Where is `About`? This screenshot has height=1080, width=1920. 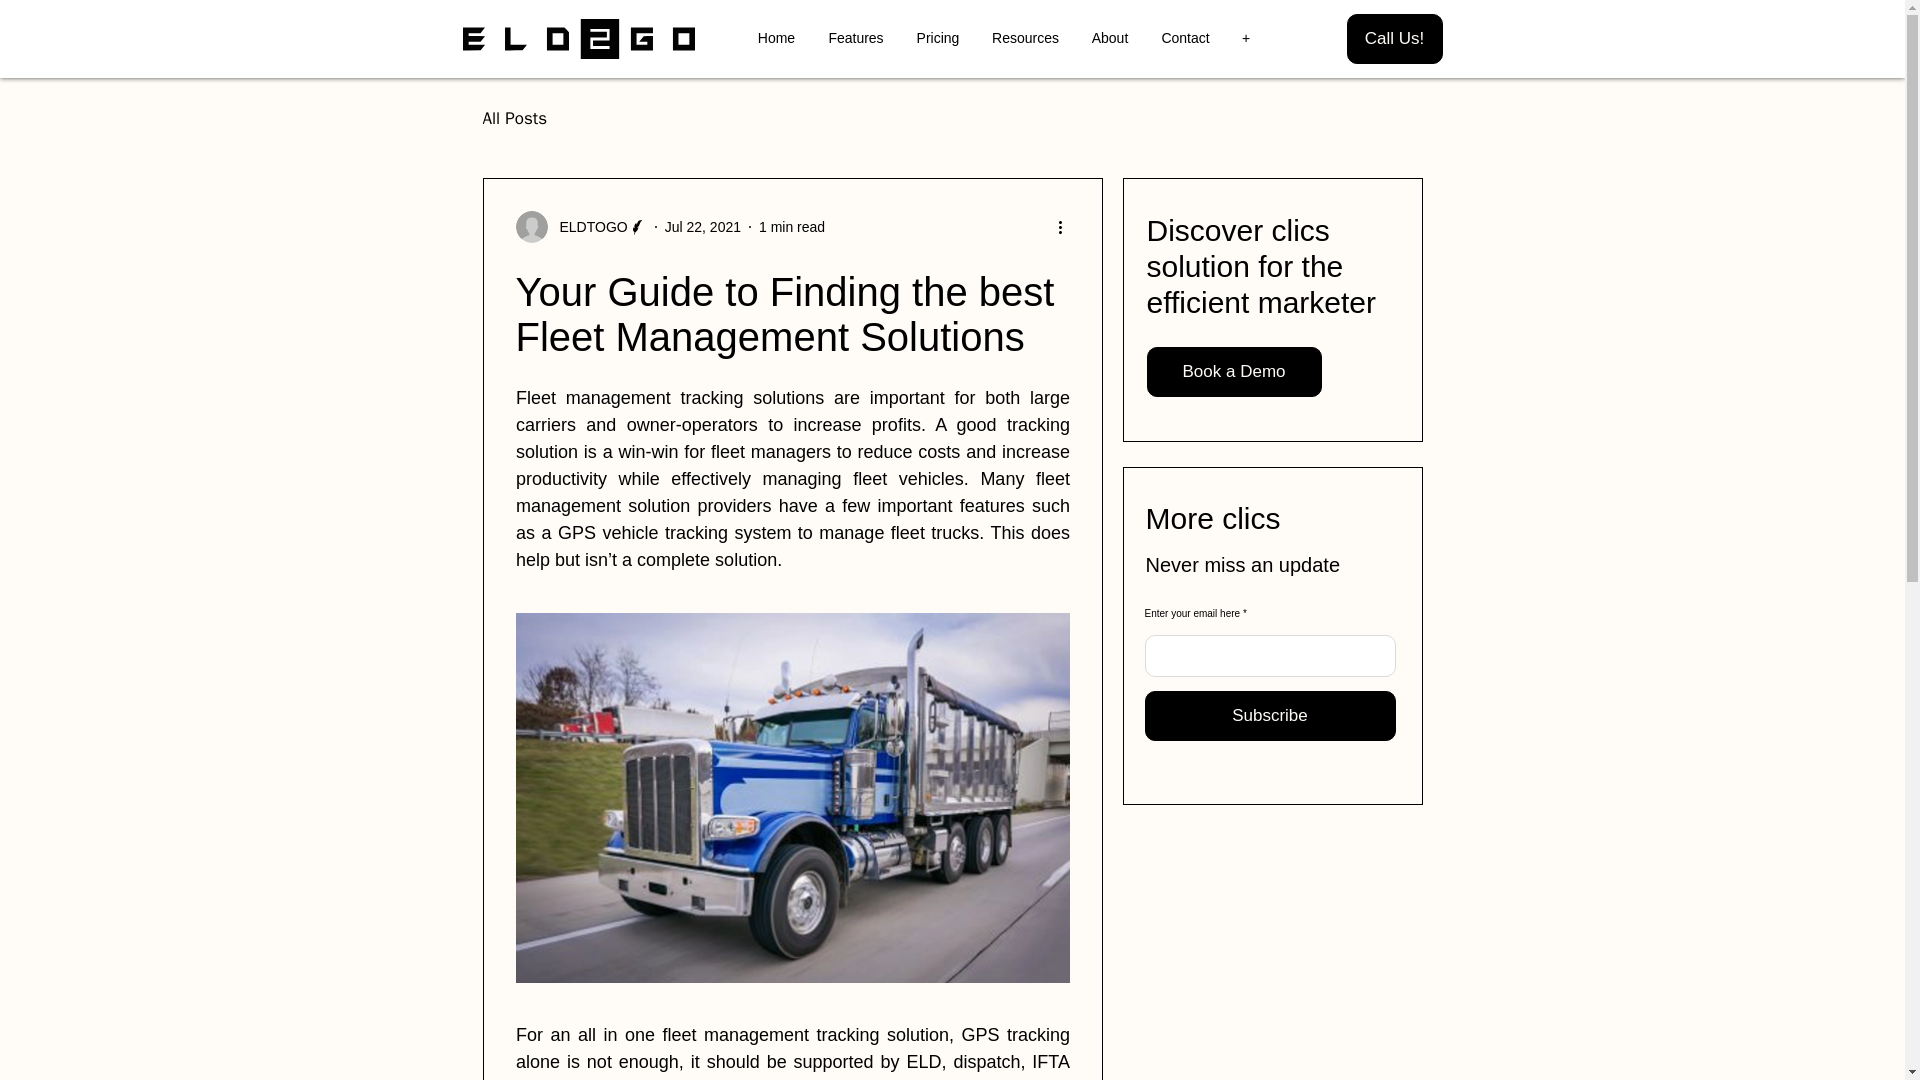 About is located at coordinates (1110, 38).